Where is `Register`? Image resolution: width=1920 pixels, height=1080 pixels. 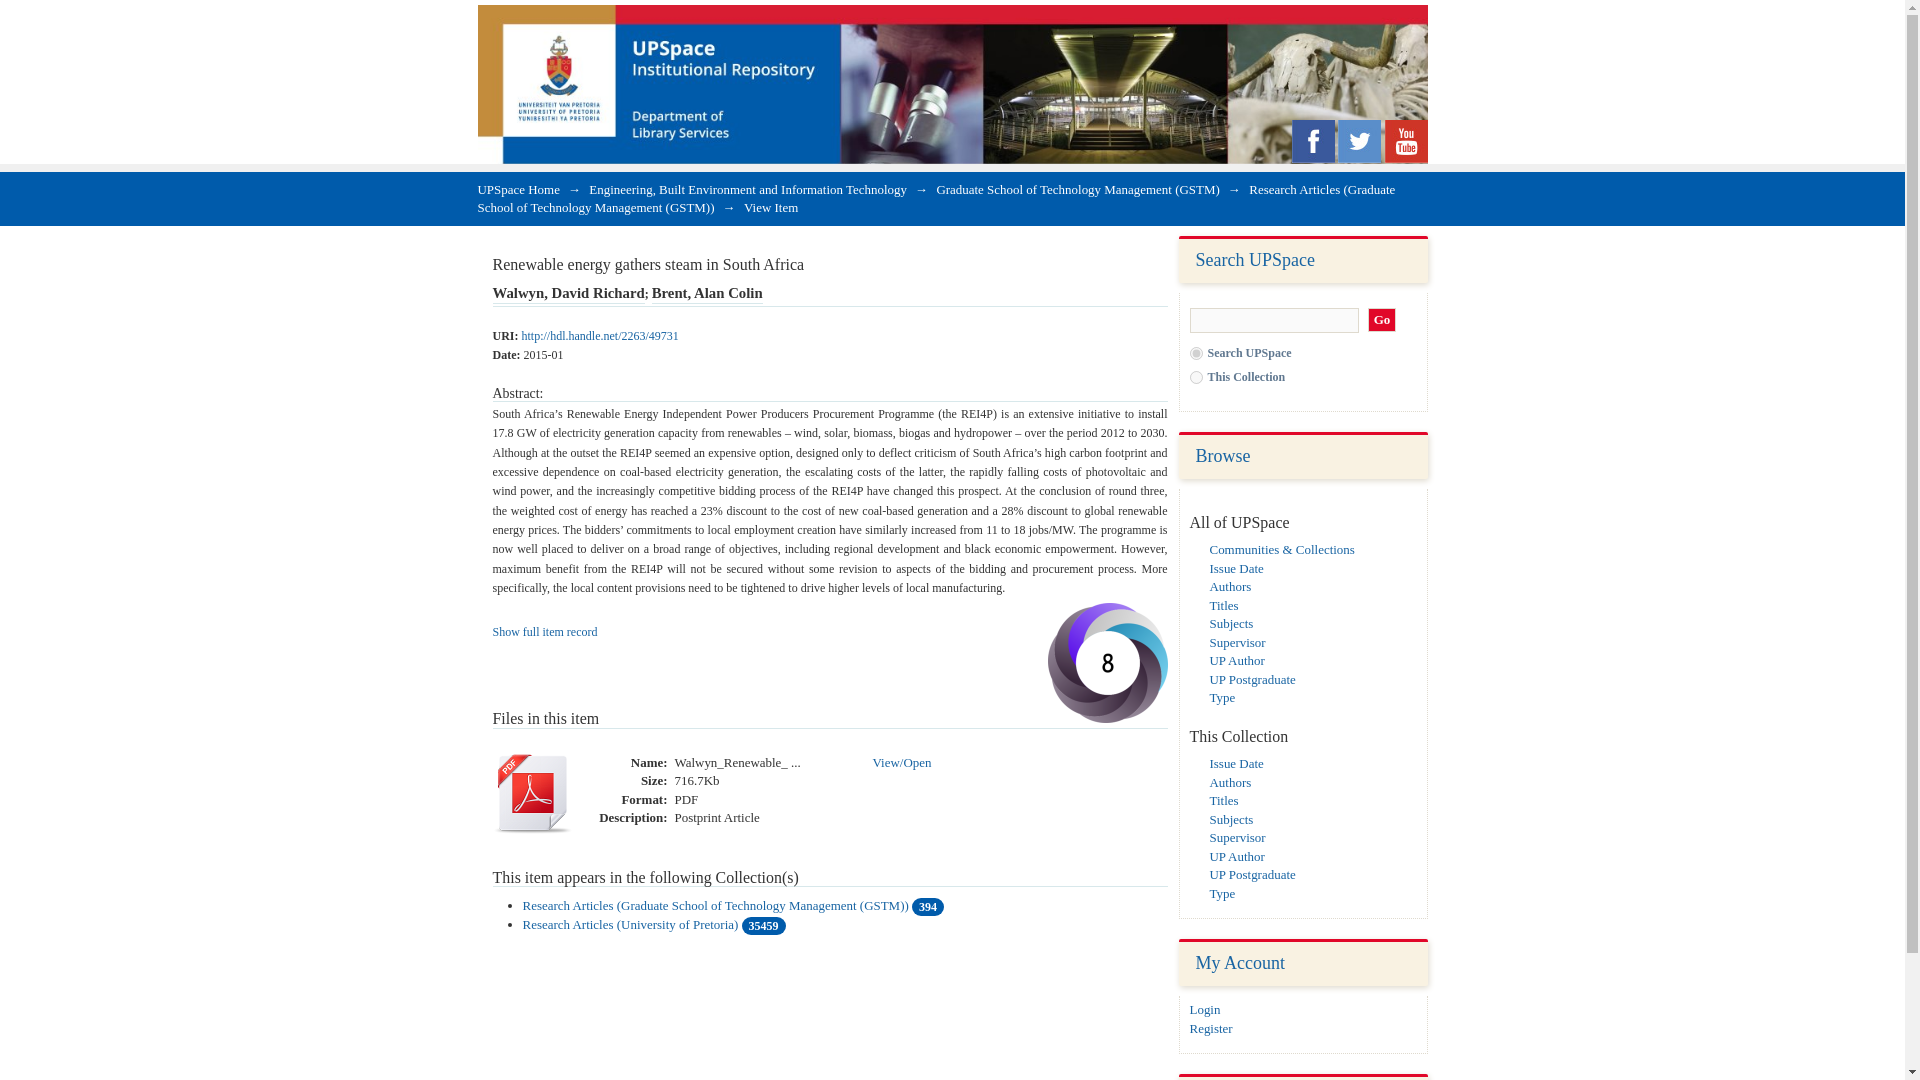 Register is located at coordinates (1211, 1028).